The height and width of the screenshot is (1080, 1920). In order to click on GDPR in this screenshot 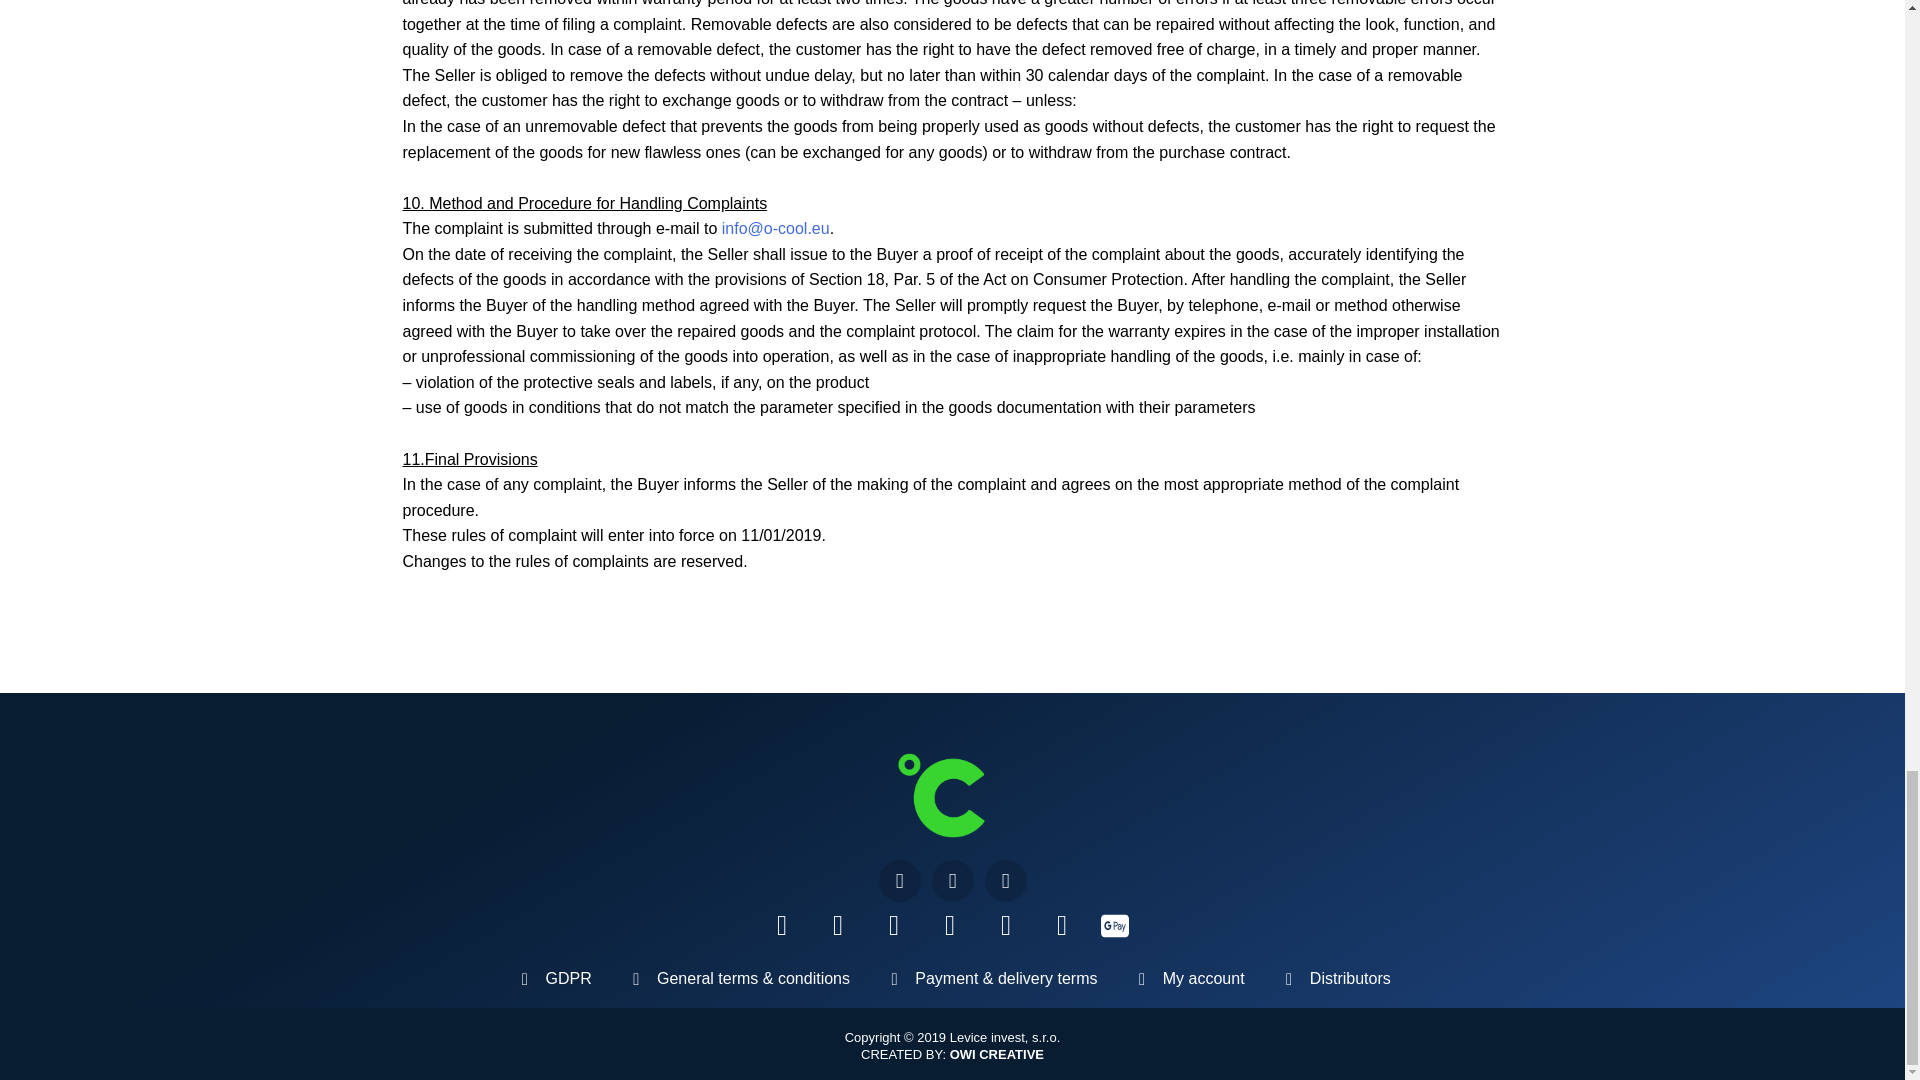, I will do `click(552, 978)`.